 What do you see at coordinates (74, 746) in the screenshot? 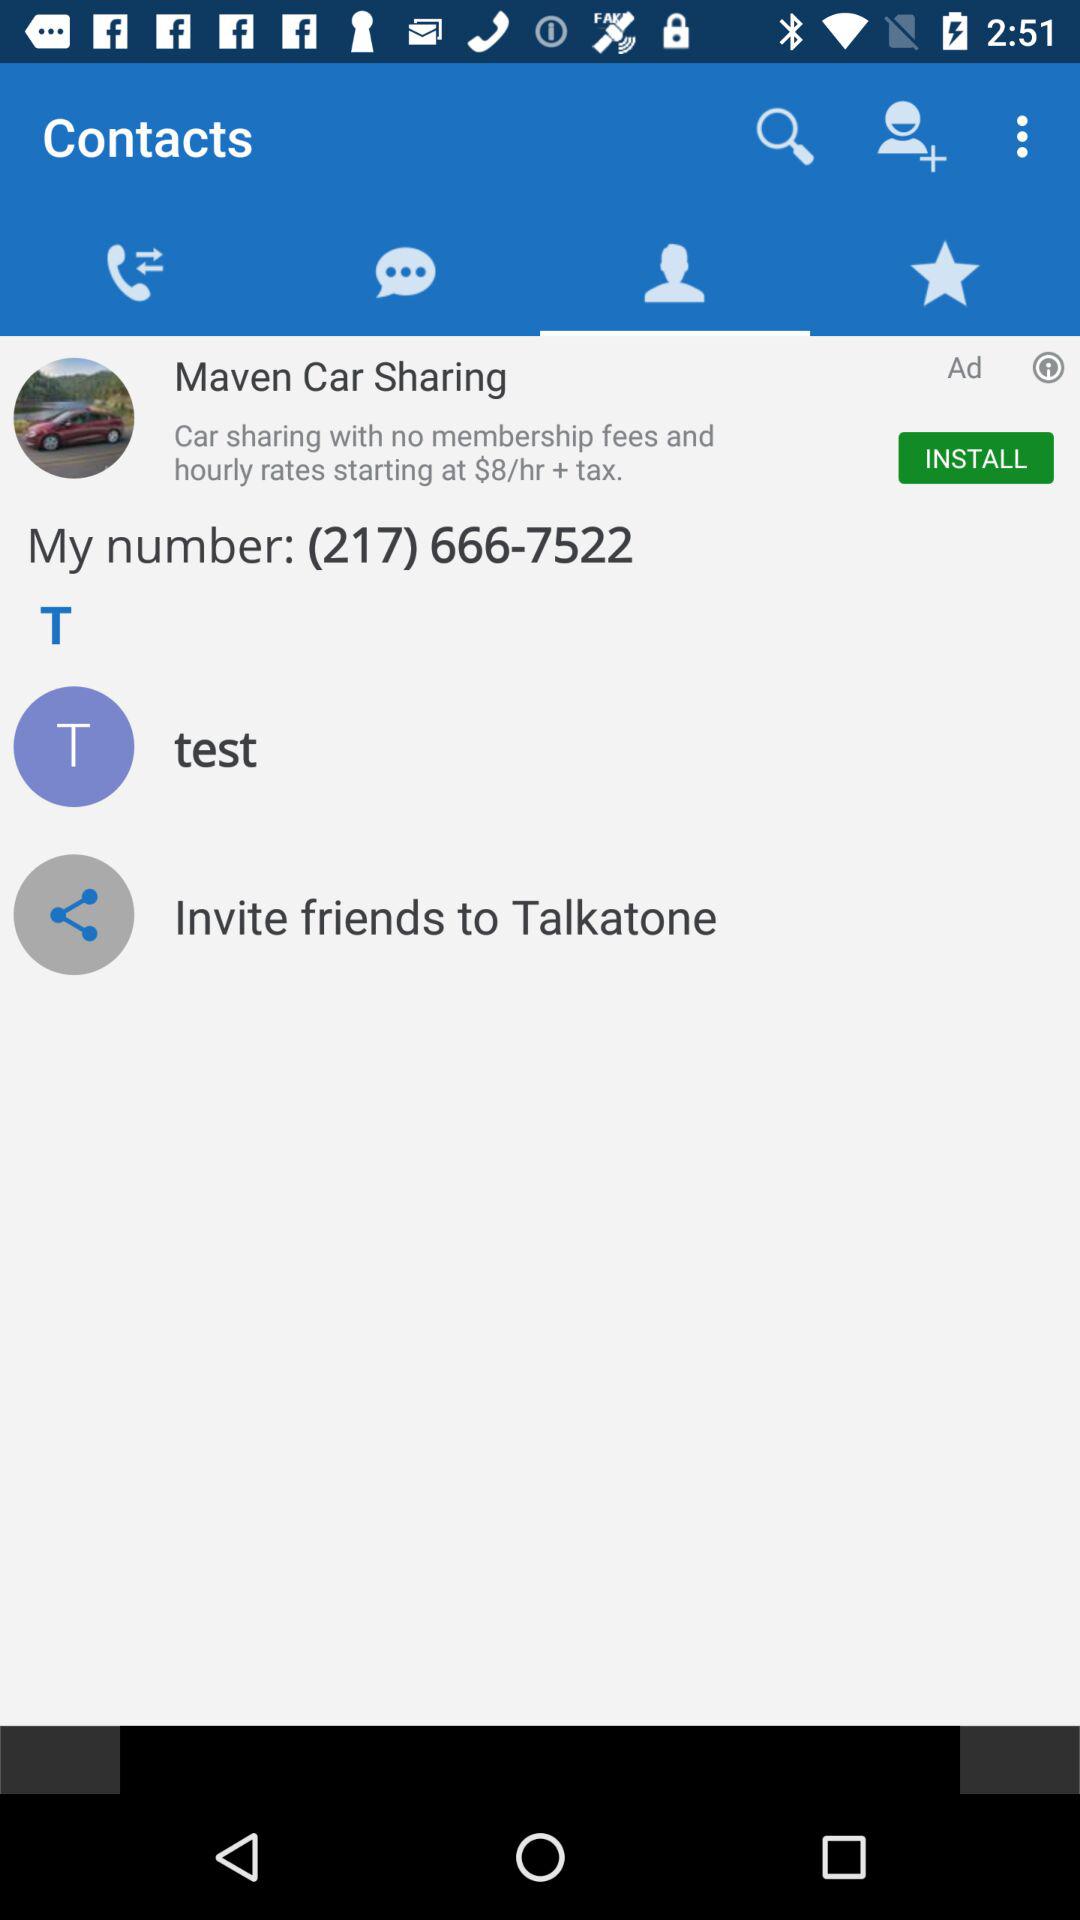
I see `click on the icon which is left to the test` at bounding box center [74, 746].